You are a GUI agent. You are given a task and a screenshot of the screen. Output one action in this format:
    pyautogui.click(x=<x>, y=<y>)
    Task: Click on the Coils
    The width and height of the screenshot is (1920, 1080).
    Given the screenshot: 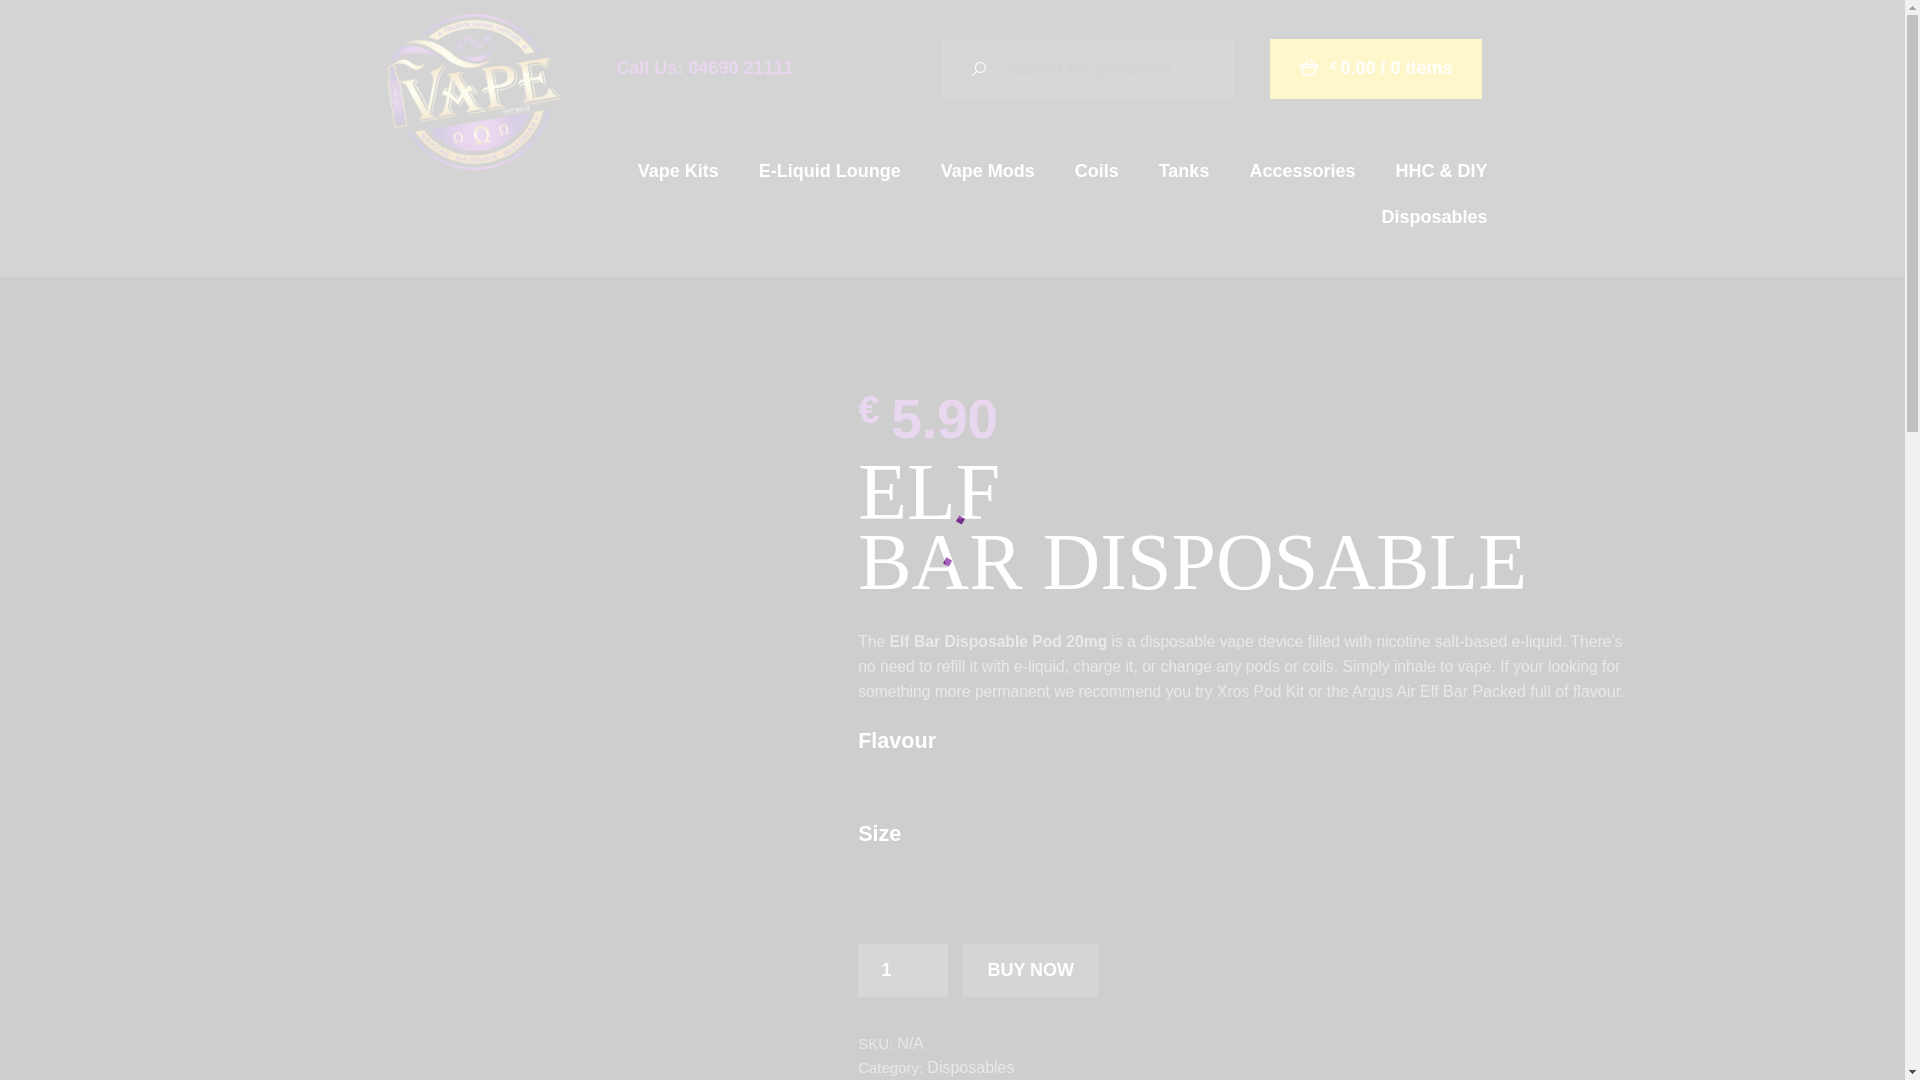 What is the action you would take?
    pyautogui.click(x=1096, y=170)
    